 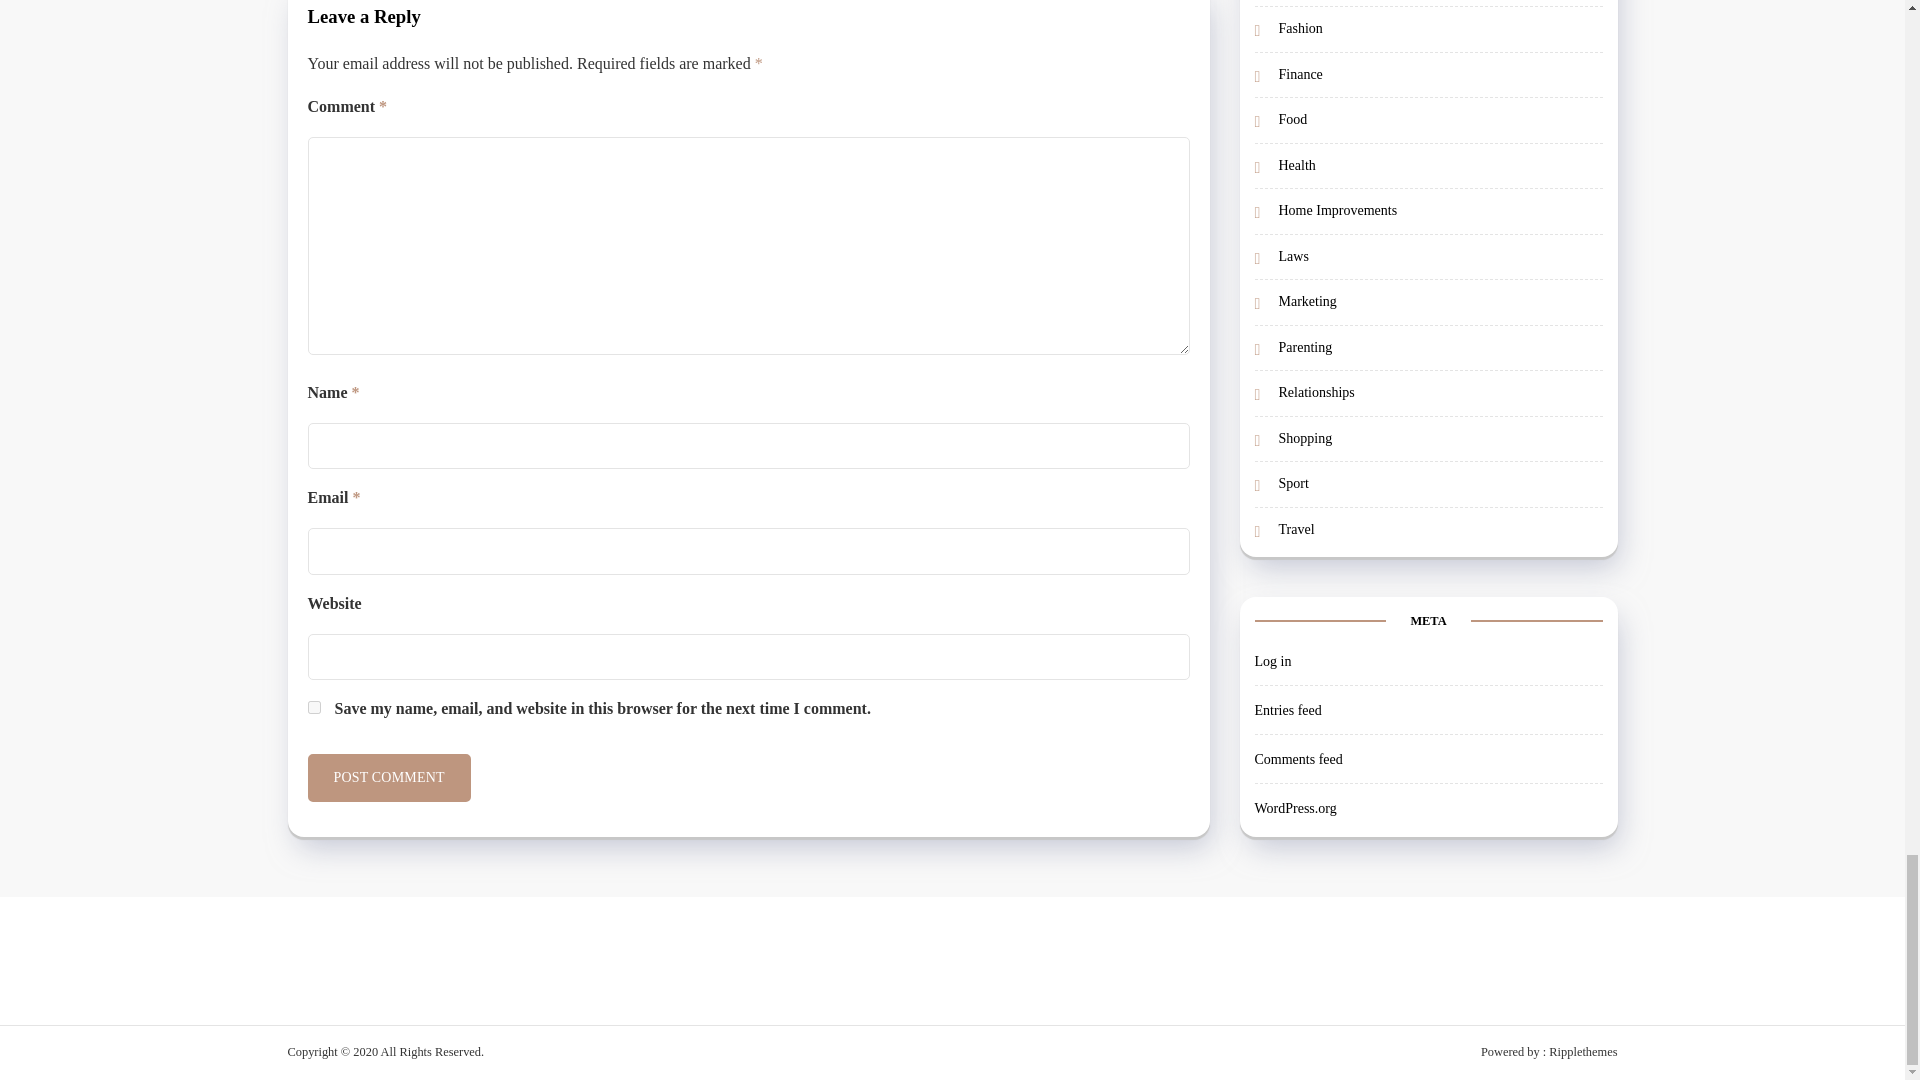 I want to click on yes, so click(x=314, y=706).